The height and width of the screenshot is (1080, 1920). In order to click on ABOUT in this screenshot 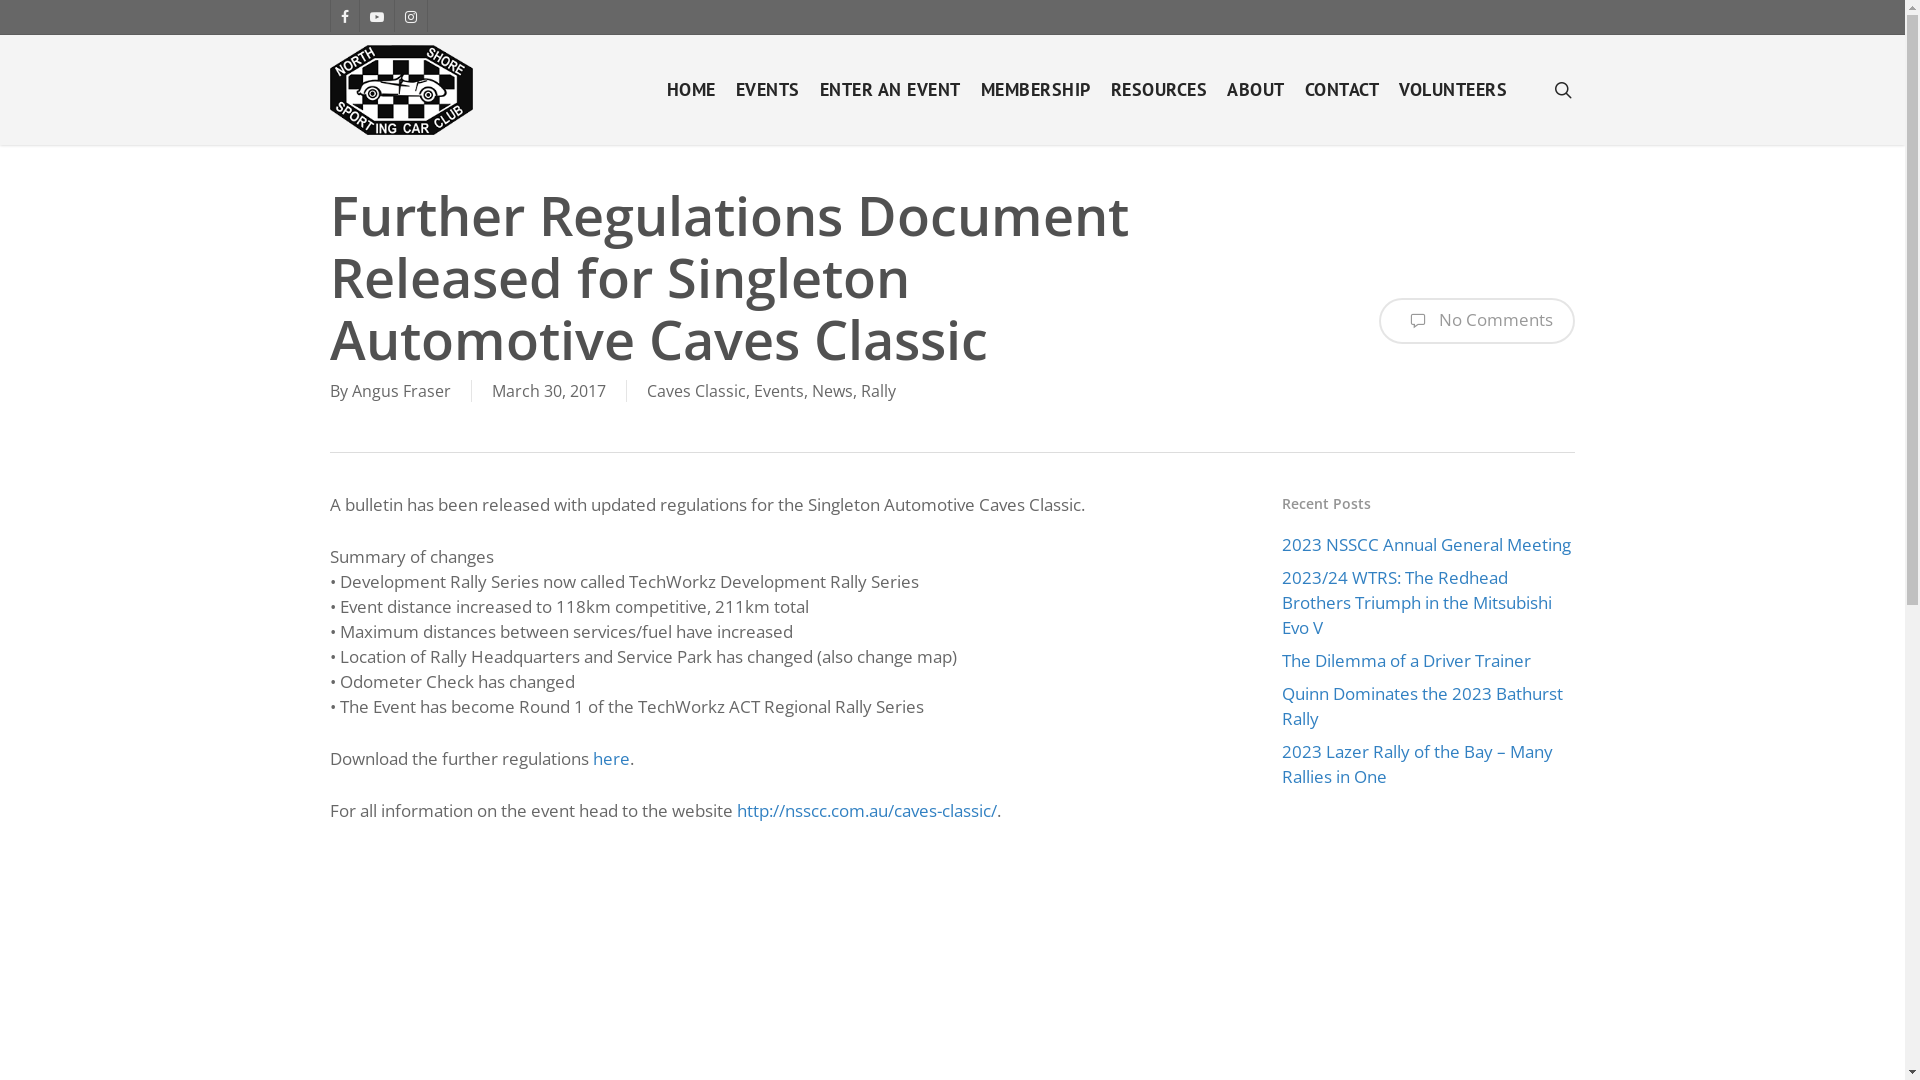, I will do `click(1256, 90)`.